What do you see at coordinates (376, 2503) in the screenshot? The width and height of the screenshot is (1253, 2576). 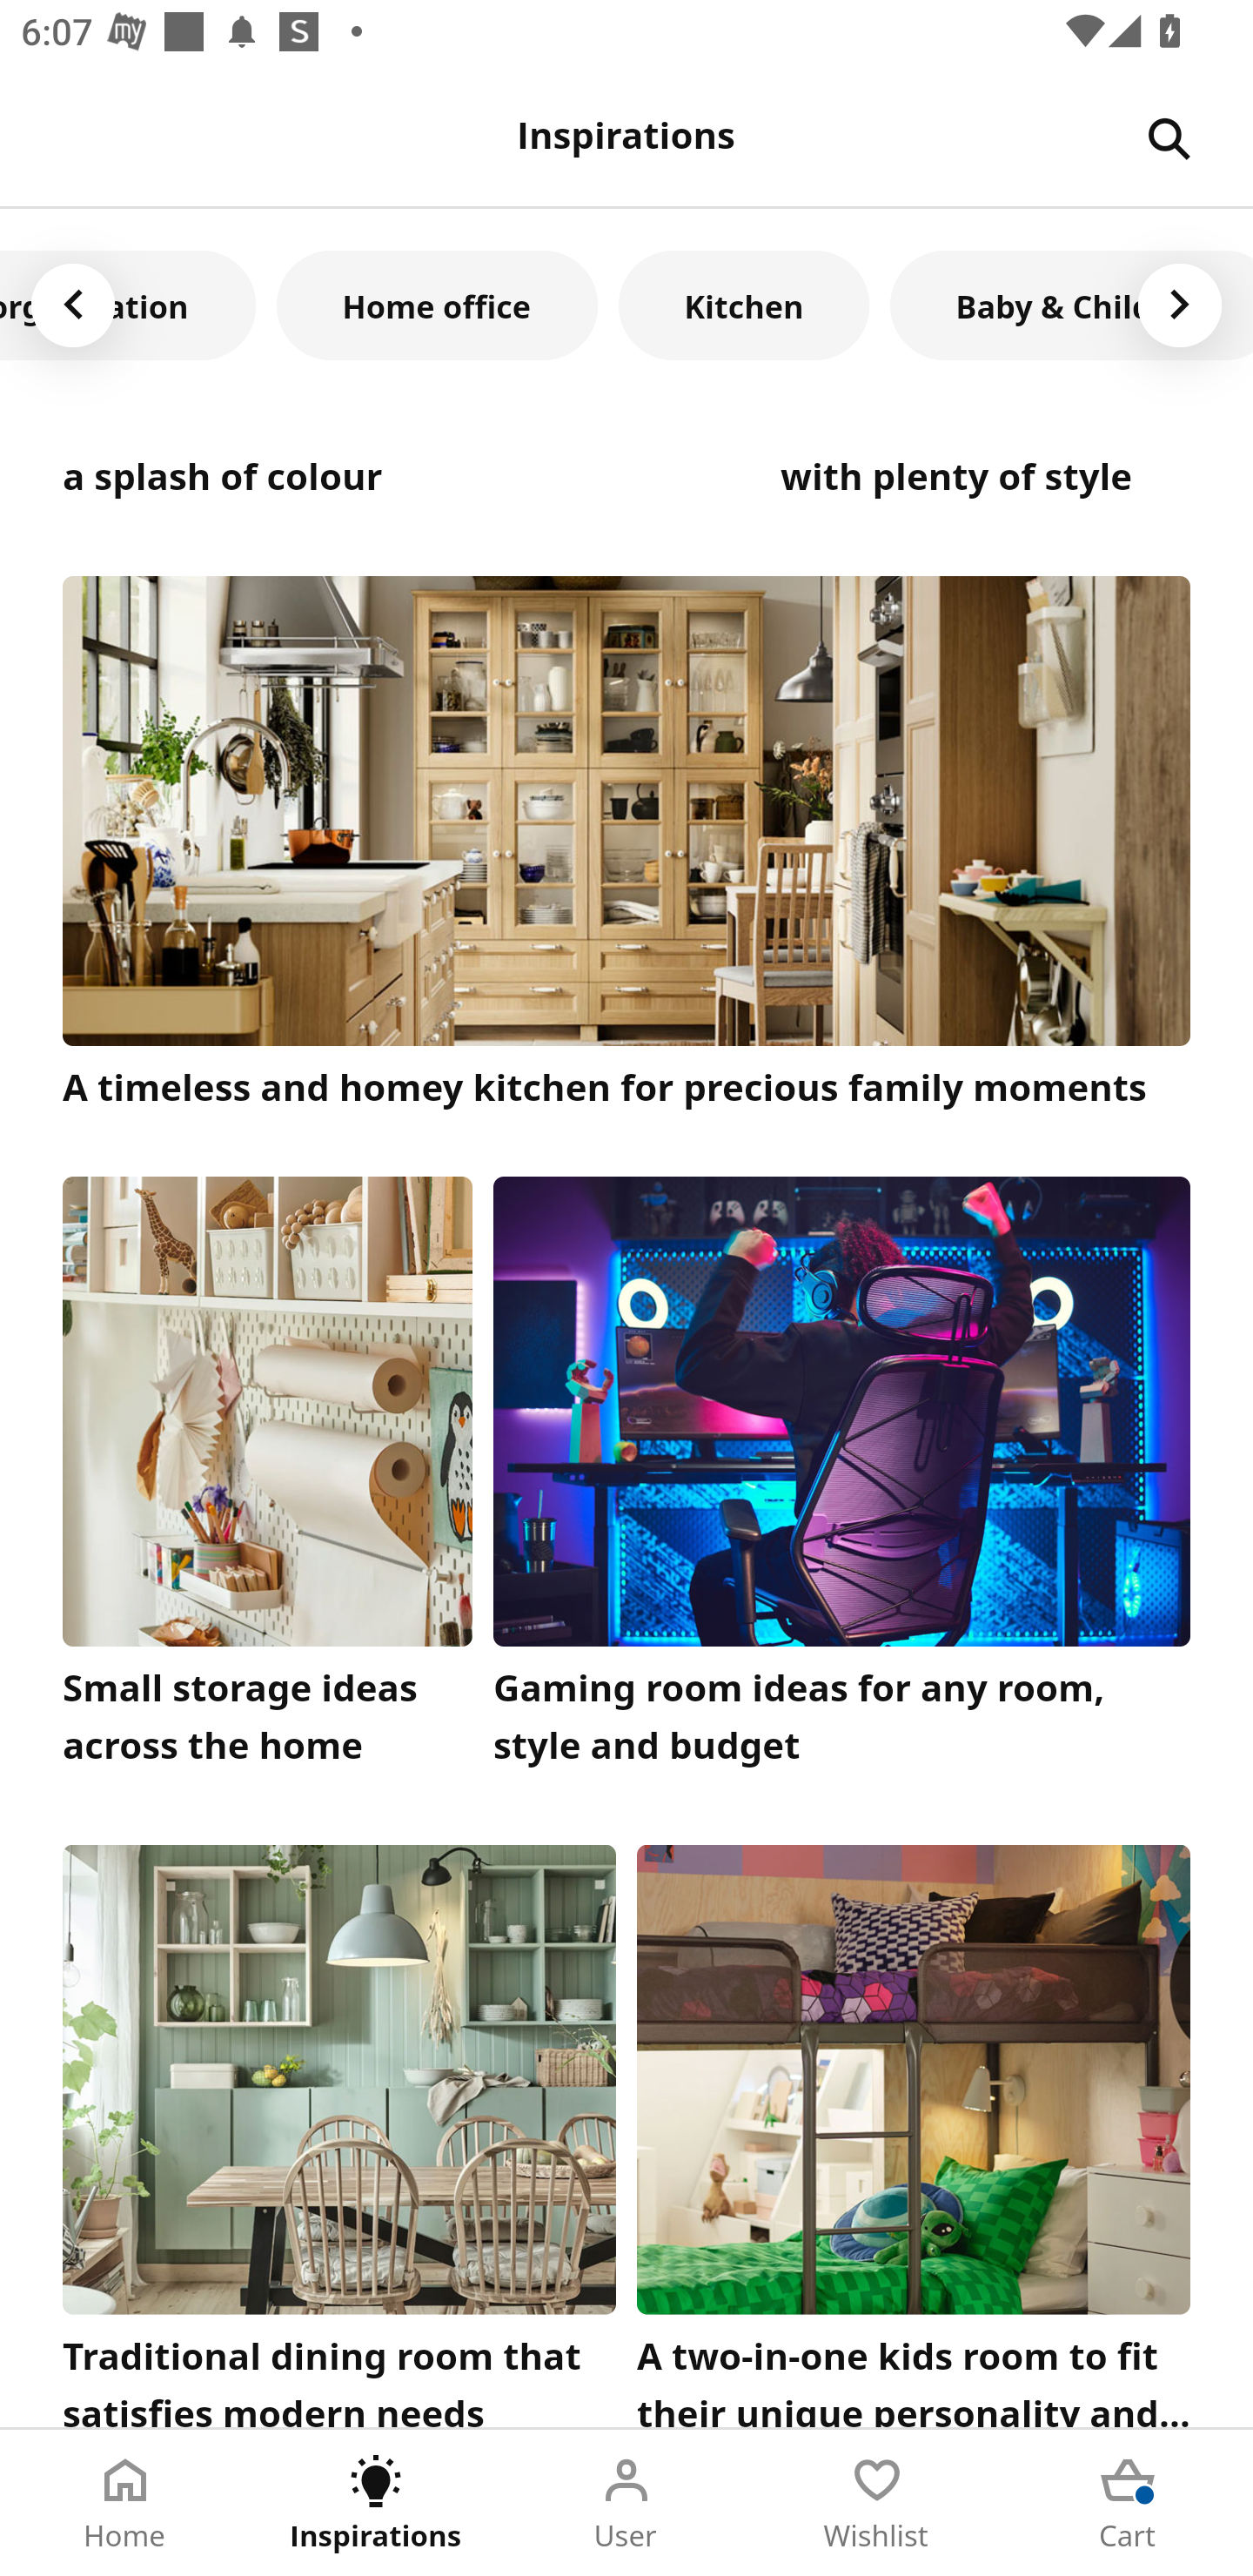 I see `Inspirations
Tab 2 of 5` at bounding box center [376, 2503].